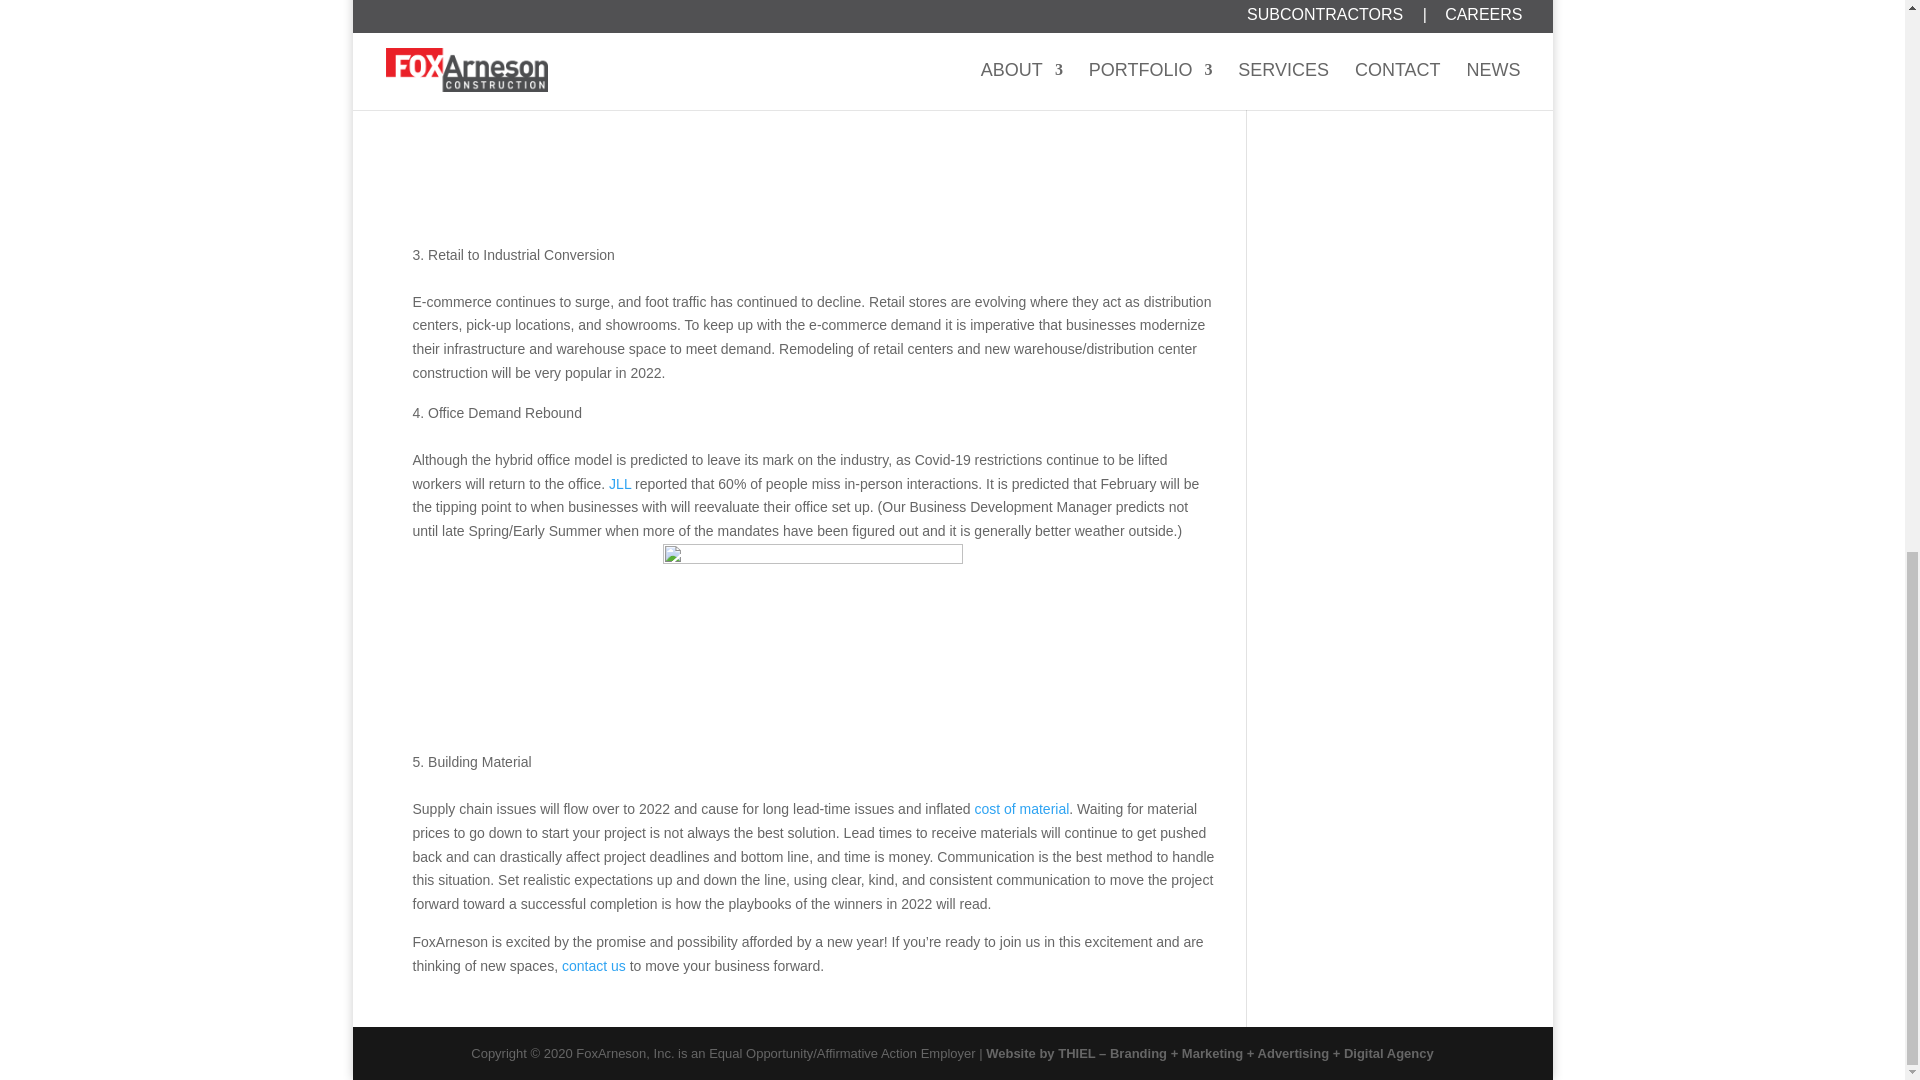 The image size is (1920, 1080). What do you see at coordinates (1021, 808) in the screenshot?
I see `cost of material` at bounding box center [1021, 808].